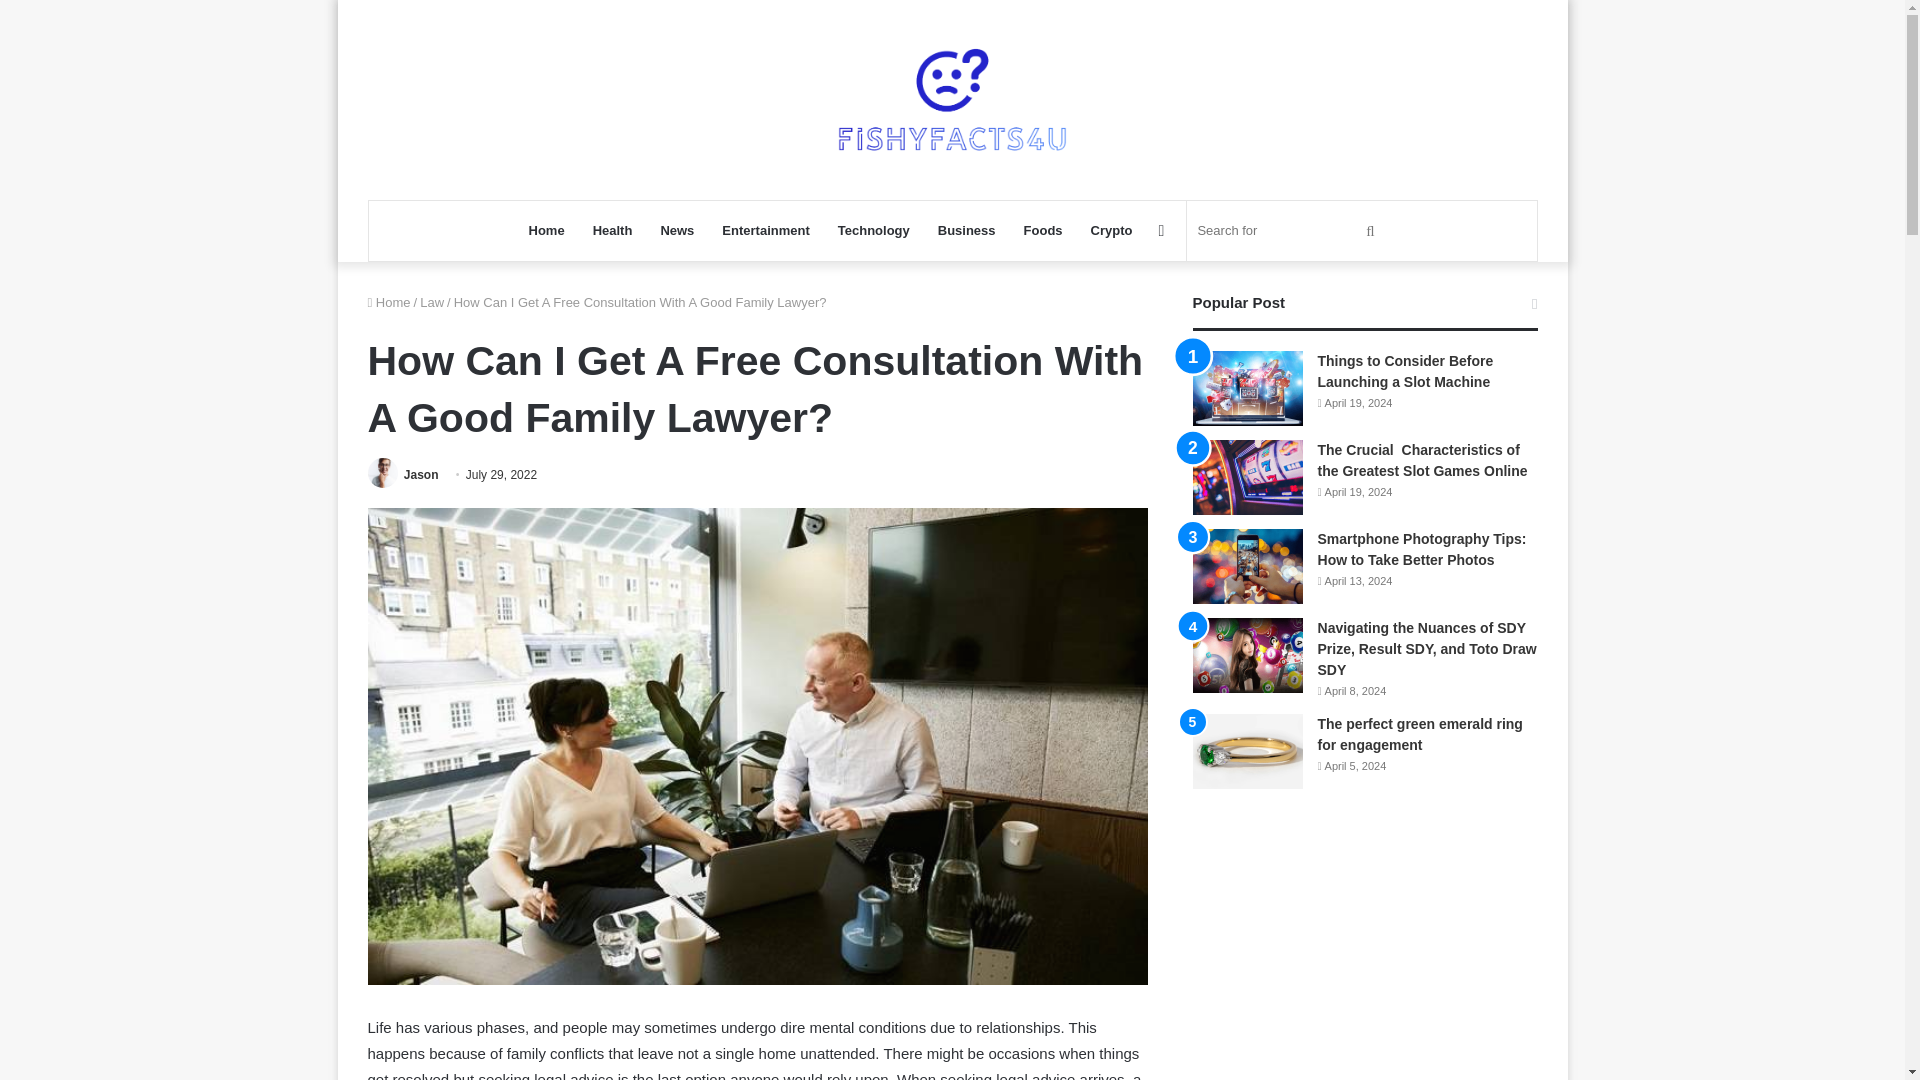 The image size is (1920, 1080). What do you see at coordinates (432, 302) in the screenshot?
I see `Law` at bounding box center [432, 302].